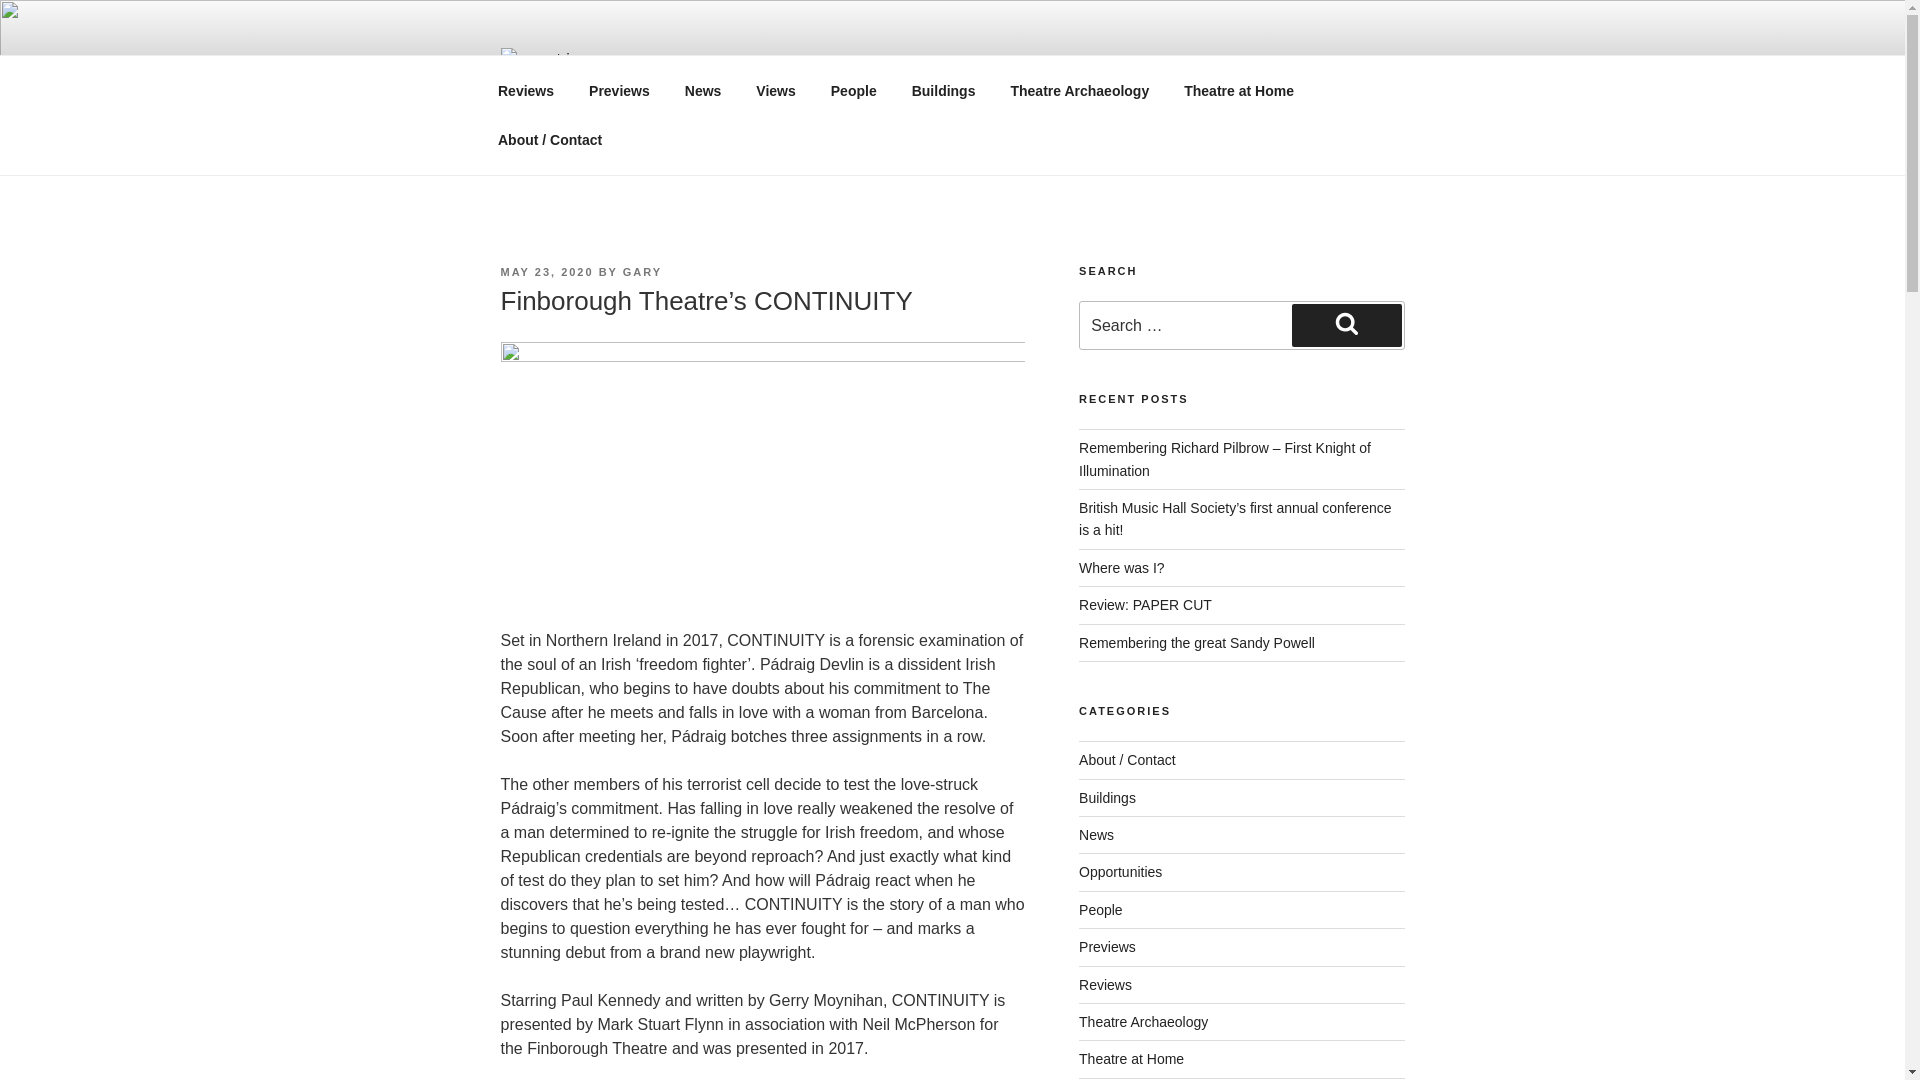  I want to click on Theatre at Home, so click(1239, 90).